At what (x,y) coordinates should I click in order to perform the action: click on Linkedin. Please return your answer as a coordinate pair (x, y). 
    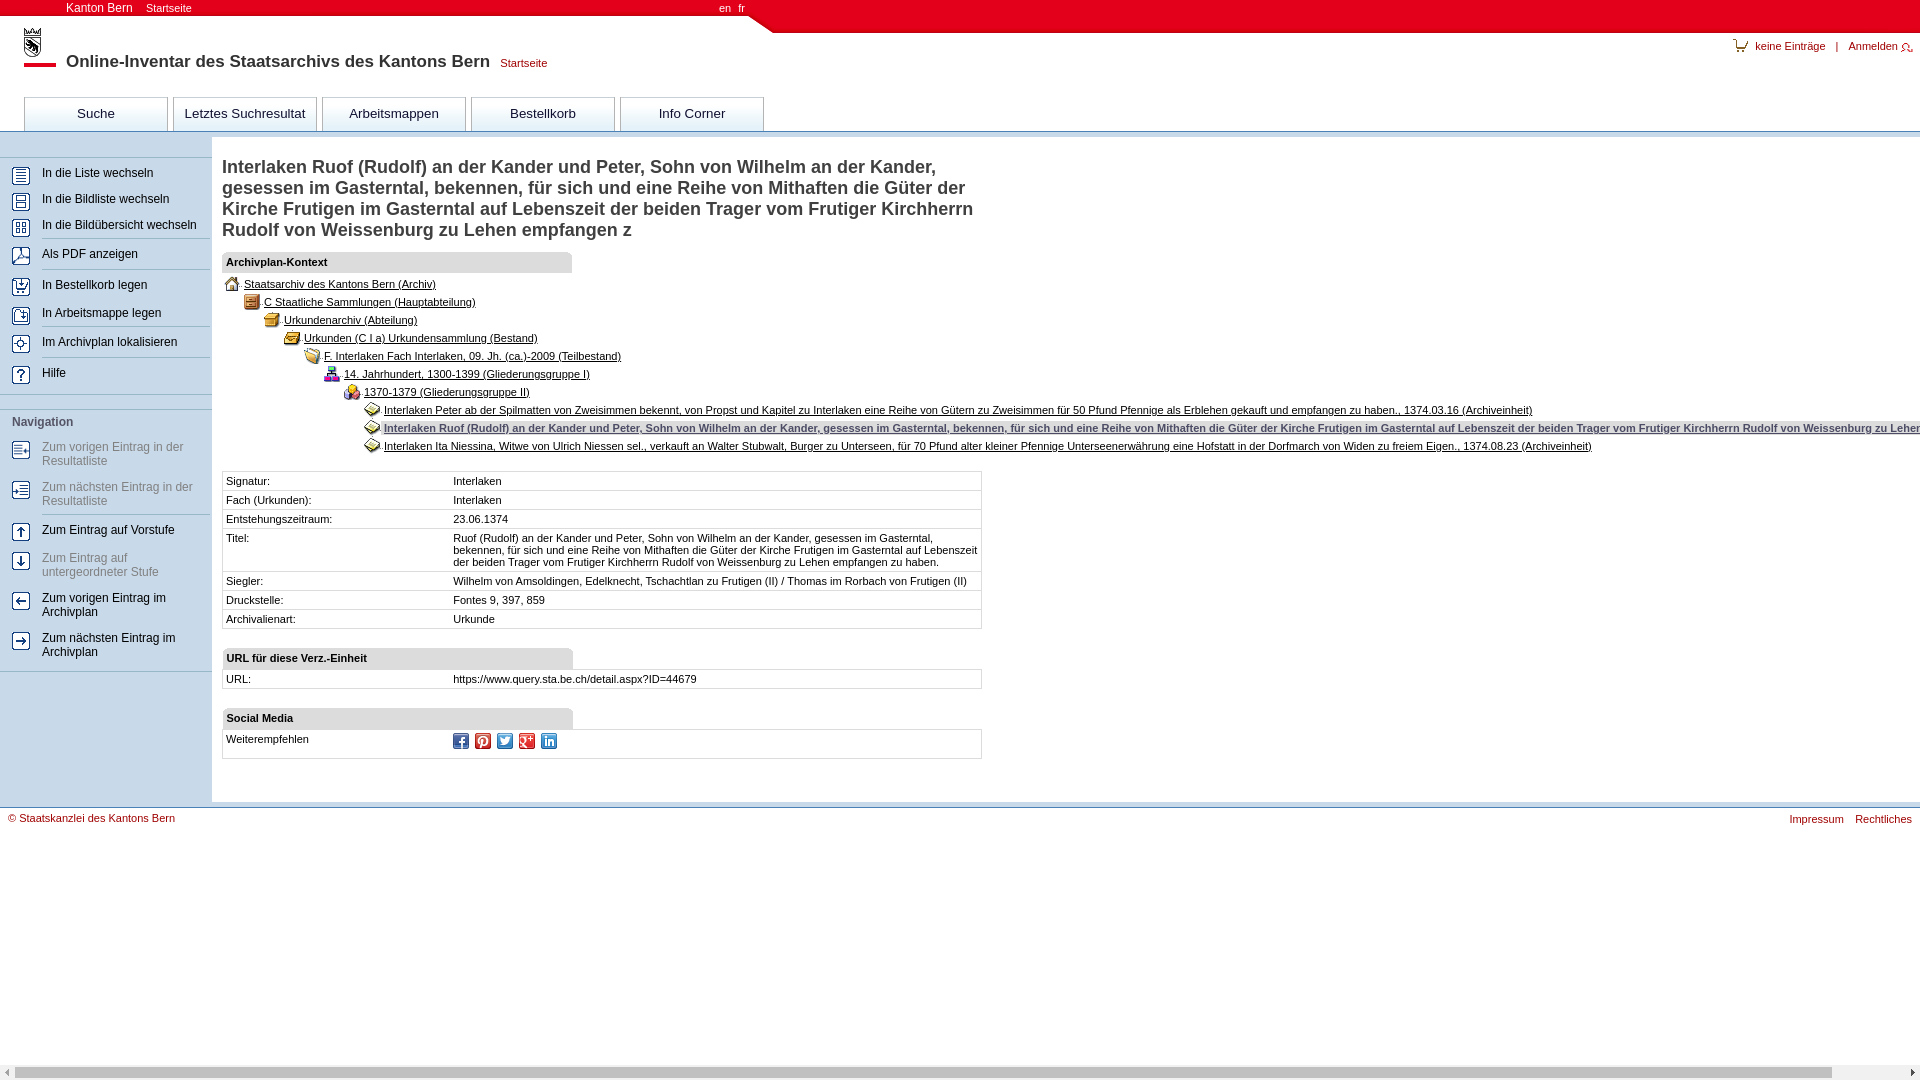
    Looking at the image, I should click on (549, 741).